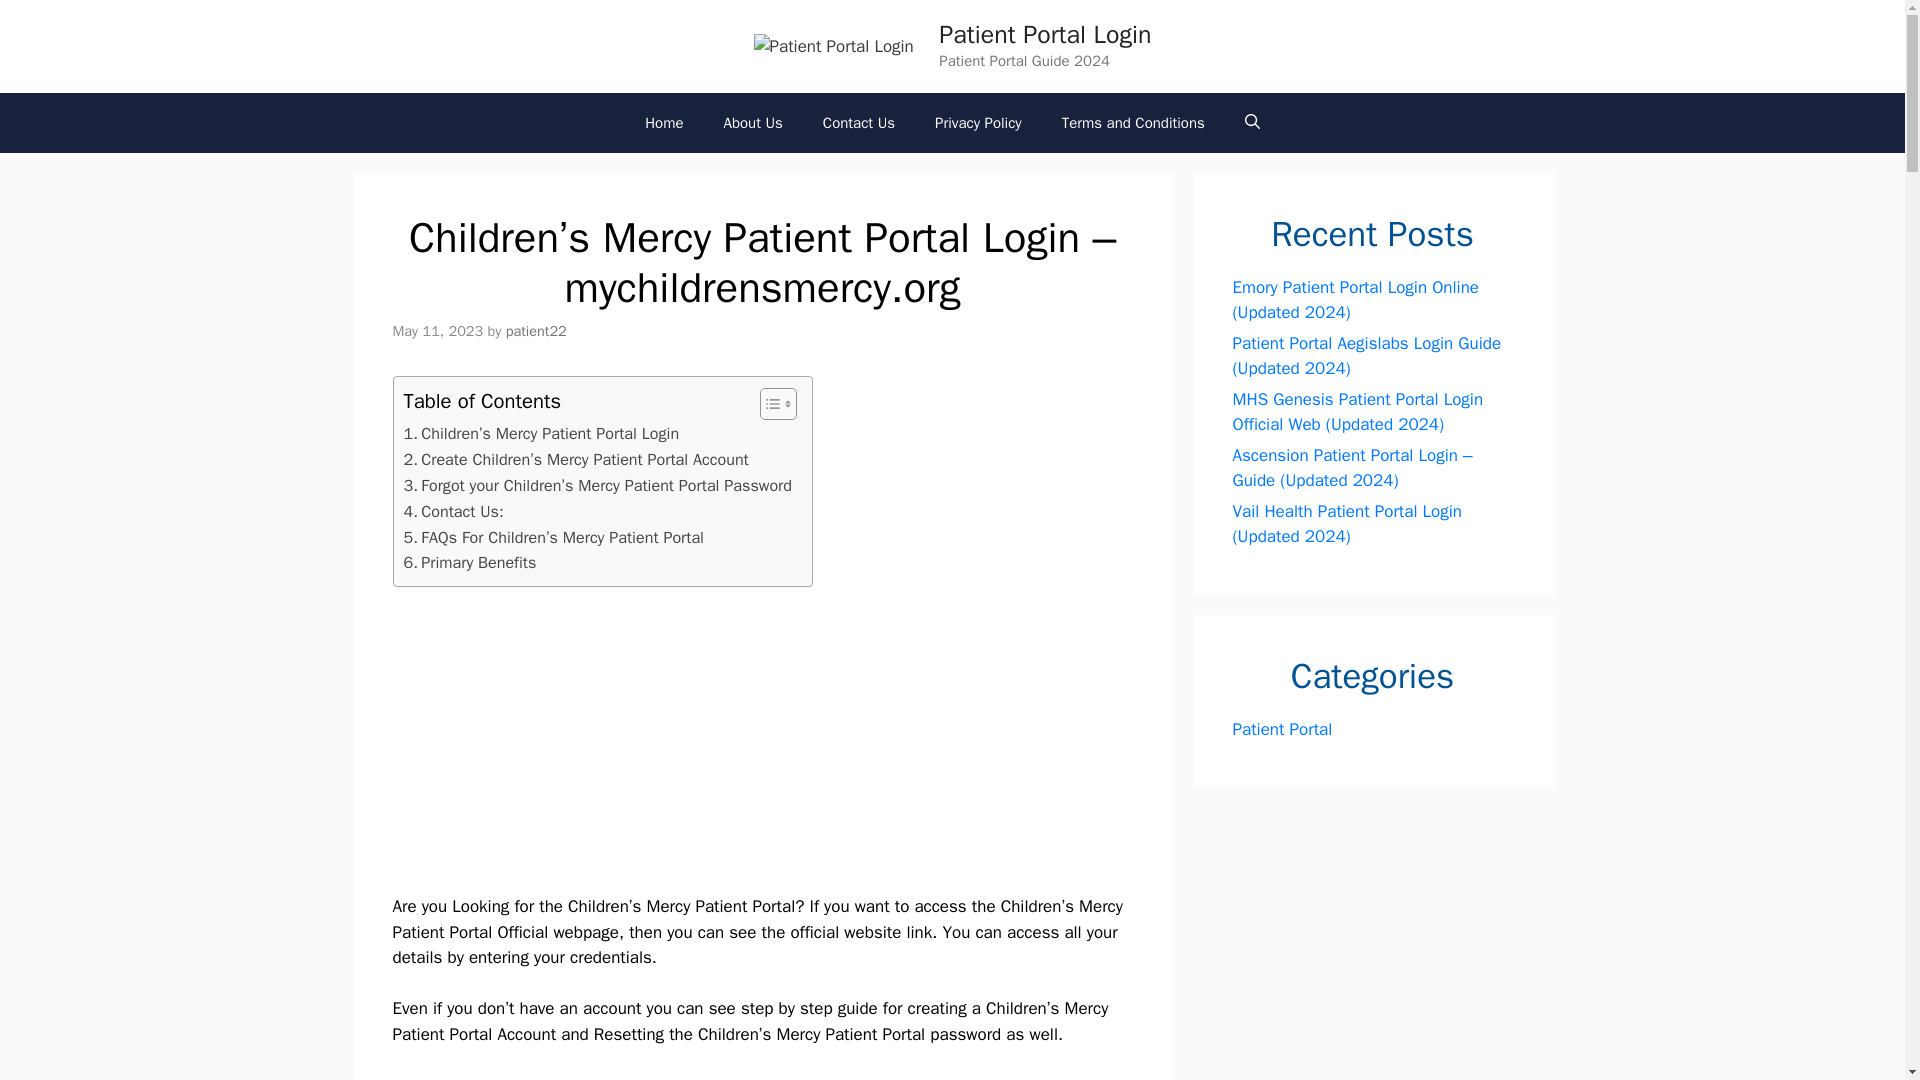  Describe the element at coordinates (536, 330) in the screenshot. I see `View all posts by patient22` at that location.